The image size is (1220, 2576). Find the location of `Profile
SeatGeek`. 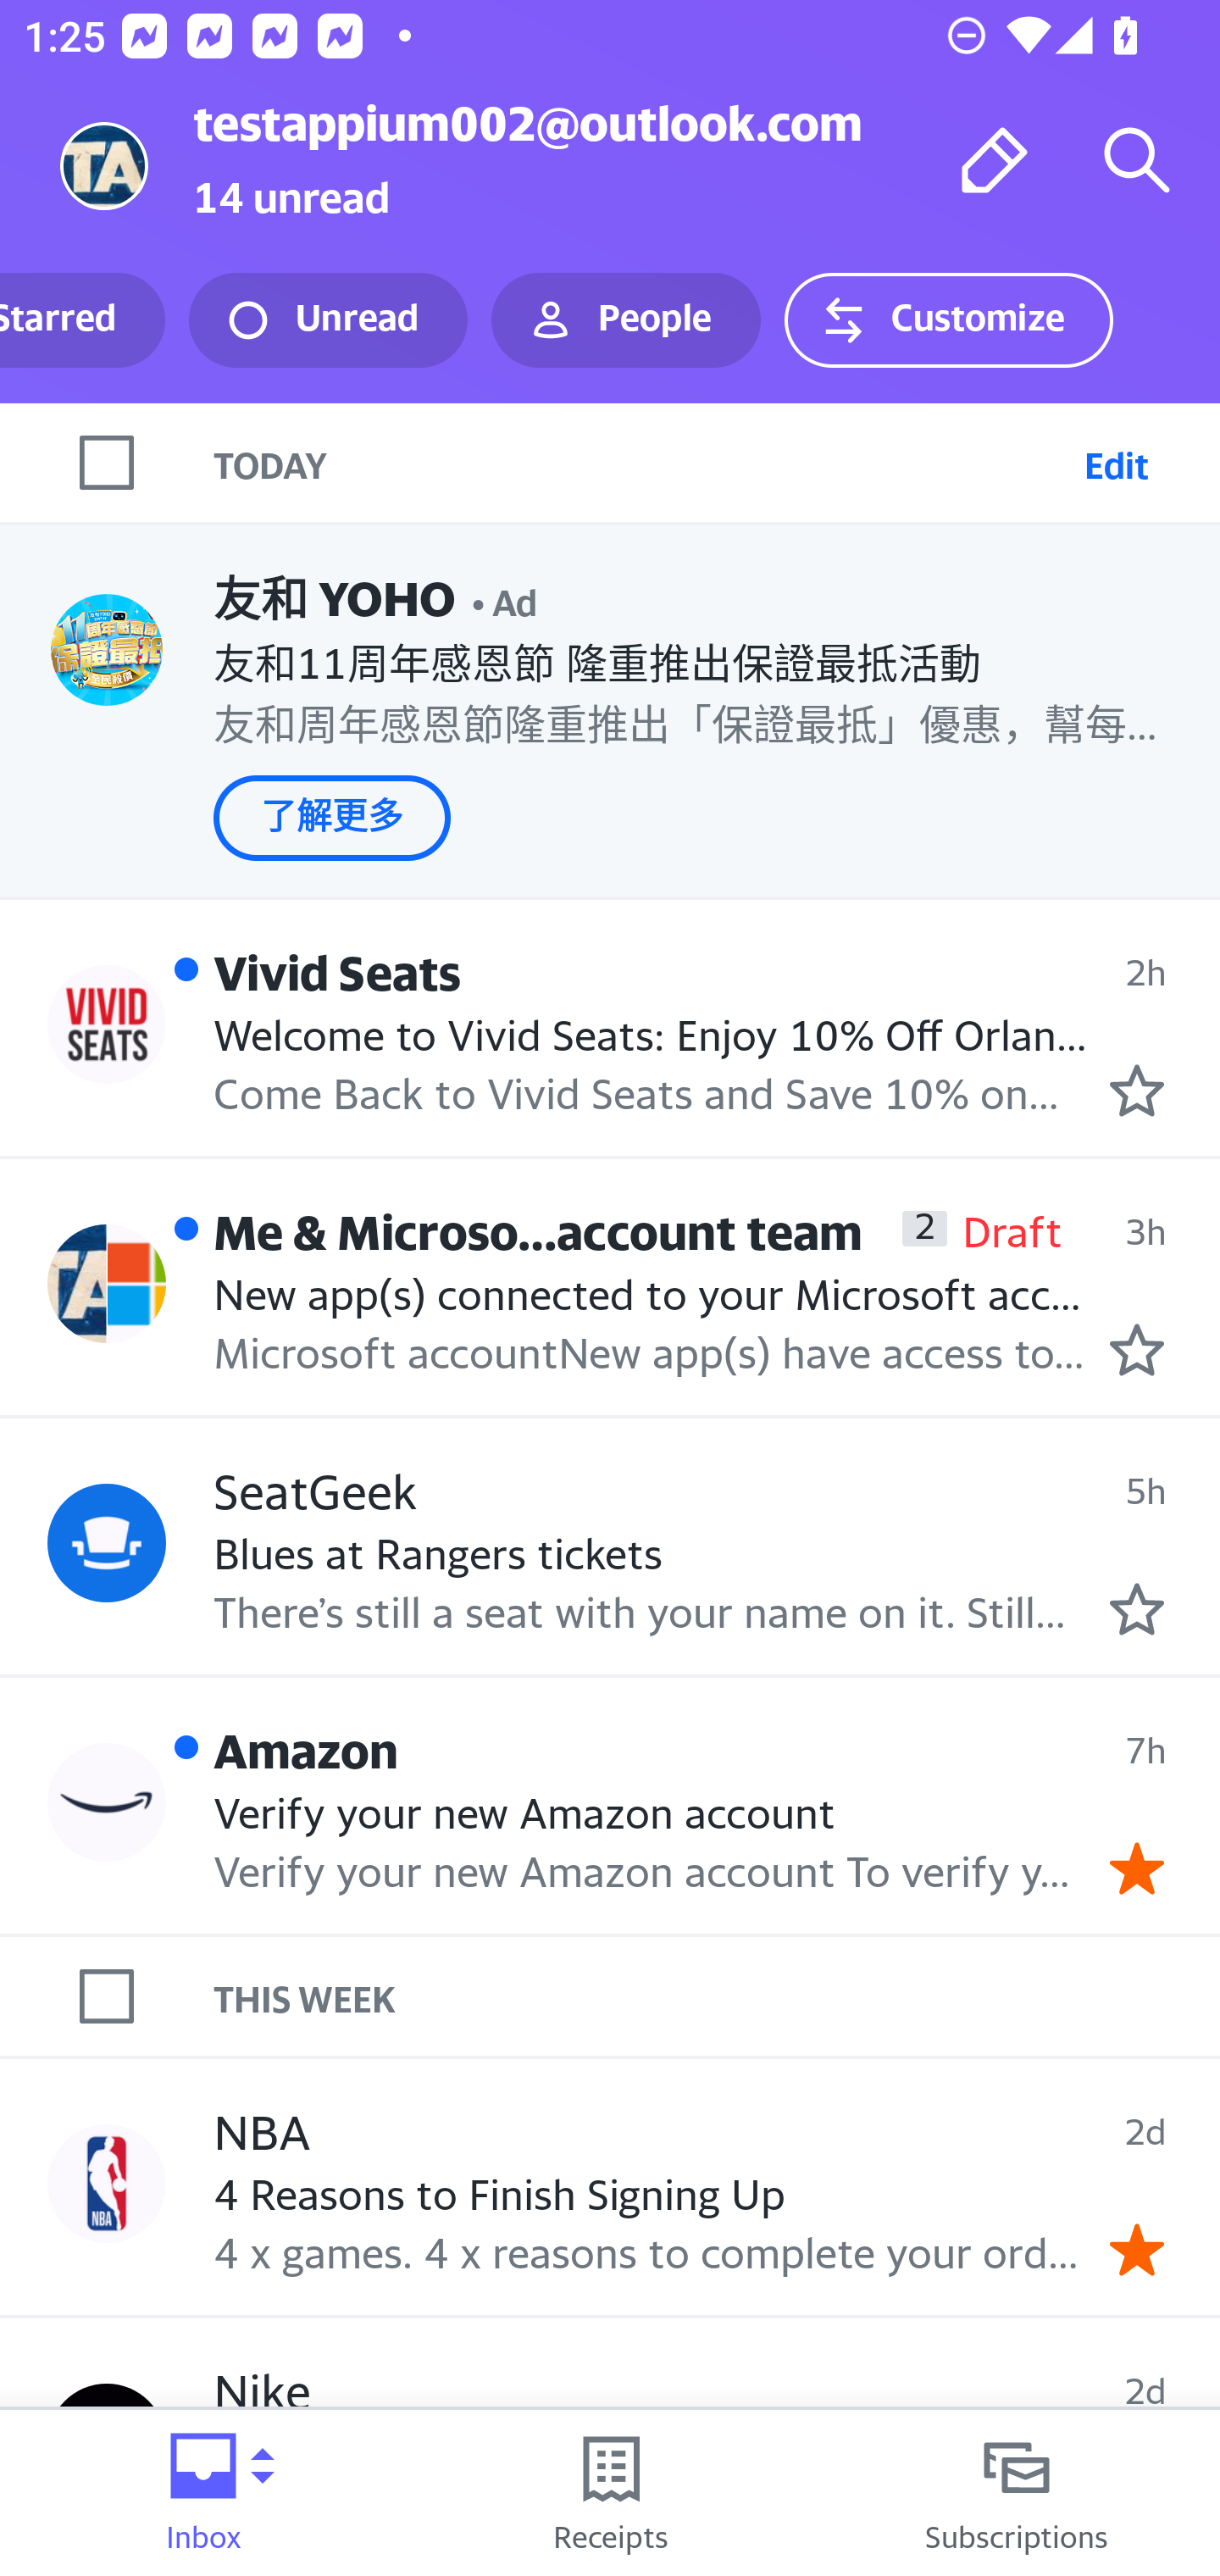

Profile
SeatGeek is located at coordinates (107, 1542).